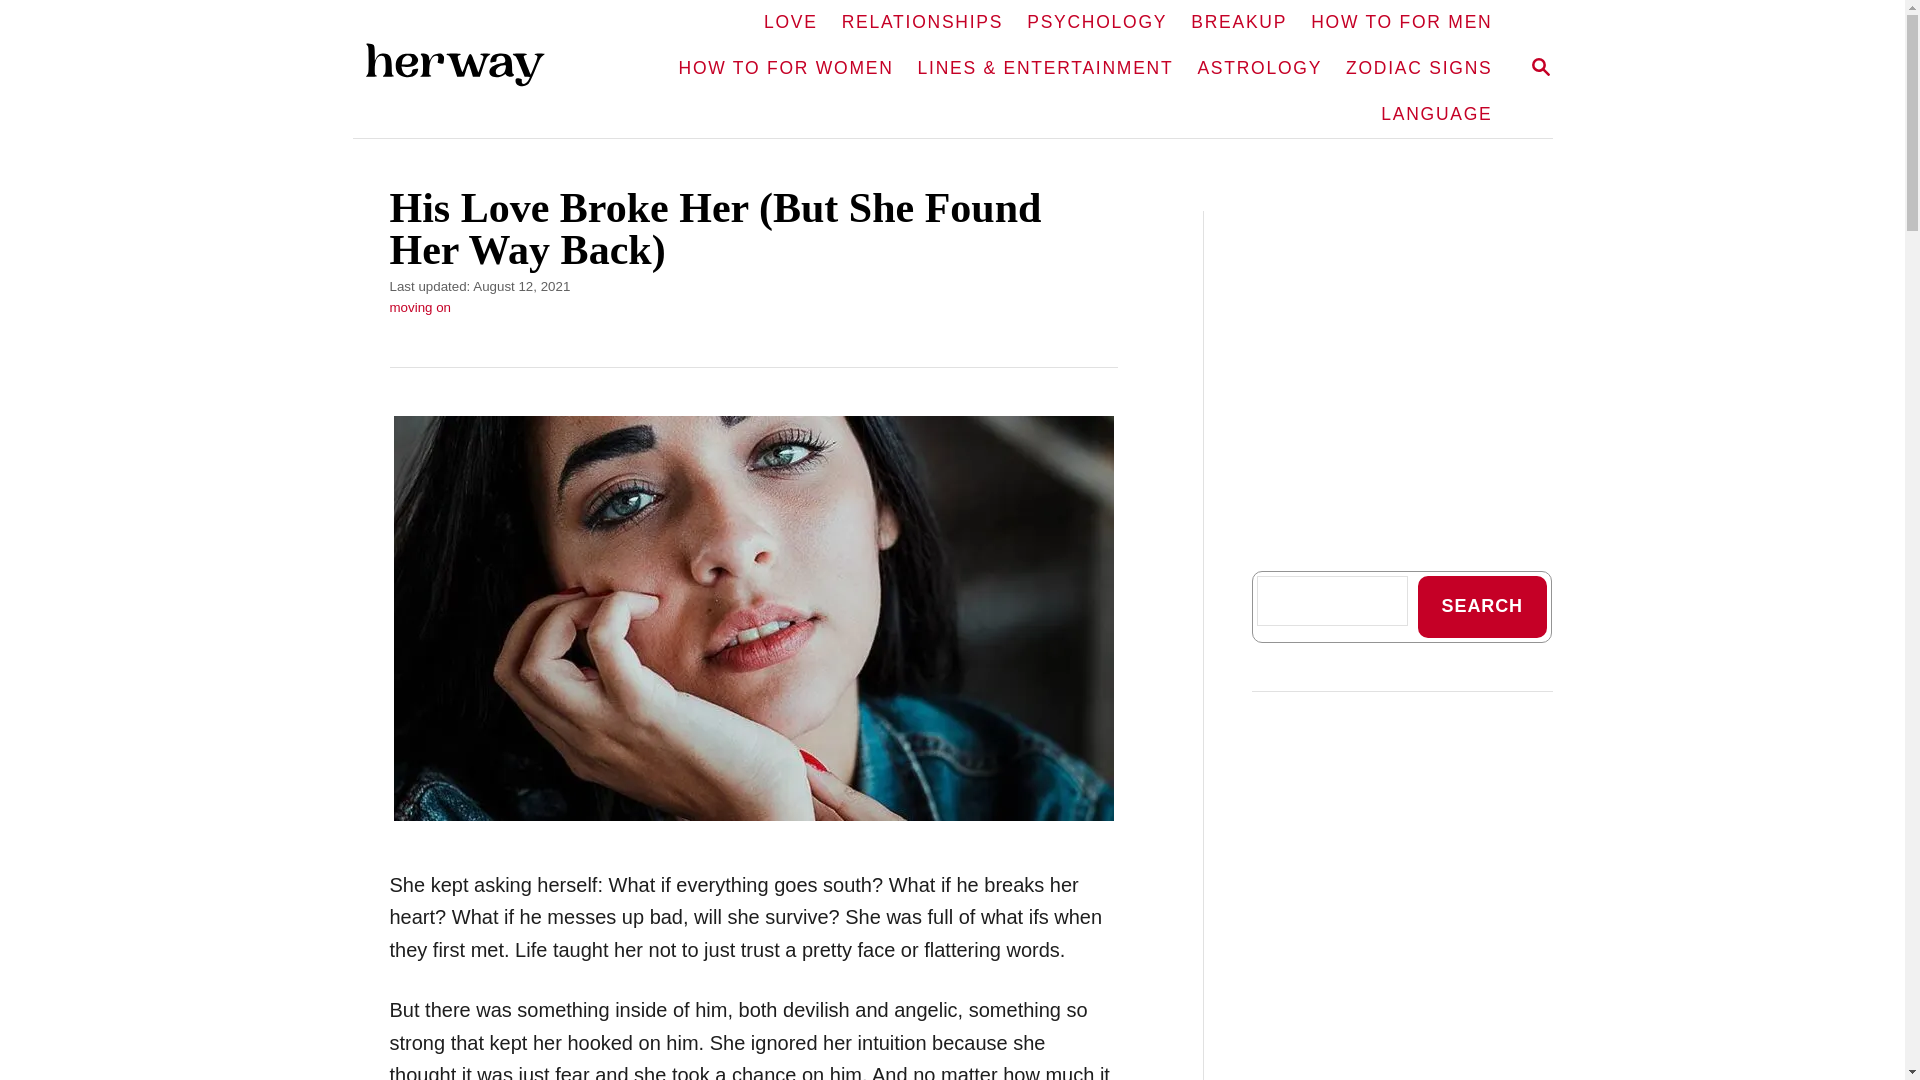 The image size is (1920, 1080). What do you see at coordinates (1096, 23) in the screenshot?
I see `HOW TO FOR MEN` at bounding box center [1096, 23].